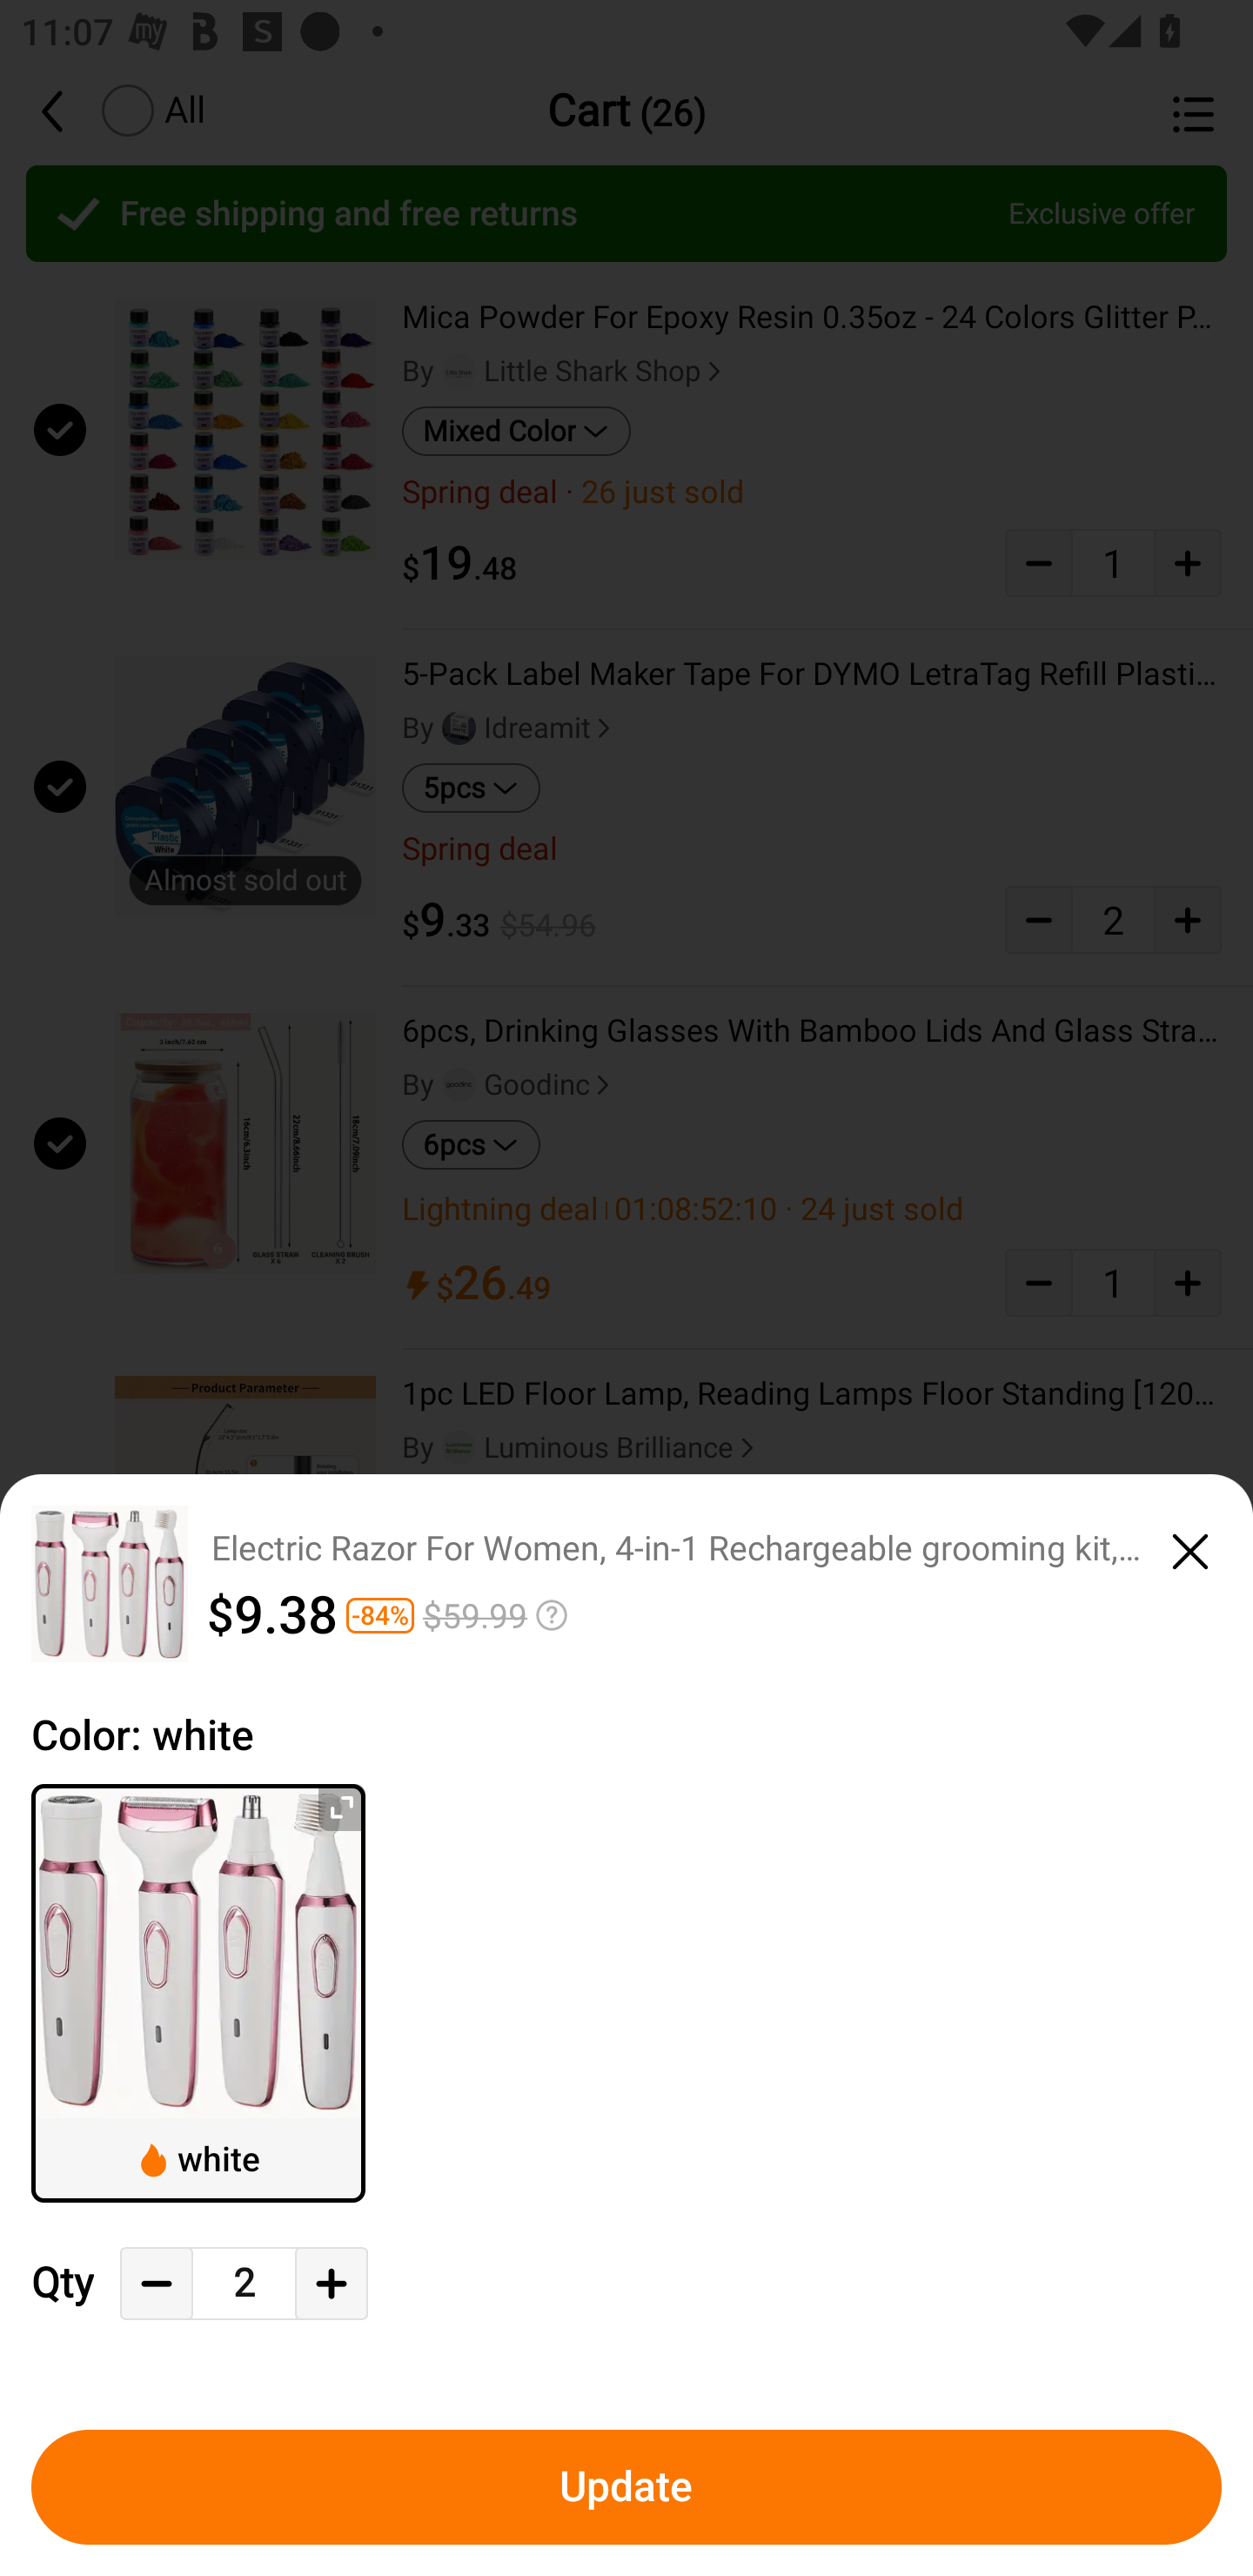 Image resolution: width=1253 pixels, height=2576 pixels. Describe the element at coordinates (157, 2284) in the screenshot. I see `Decrease Quantity Button` at that location.